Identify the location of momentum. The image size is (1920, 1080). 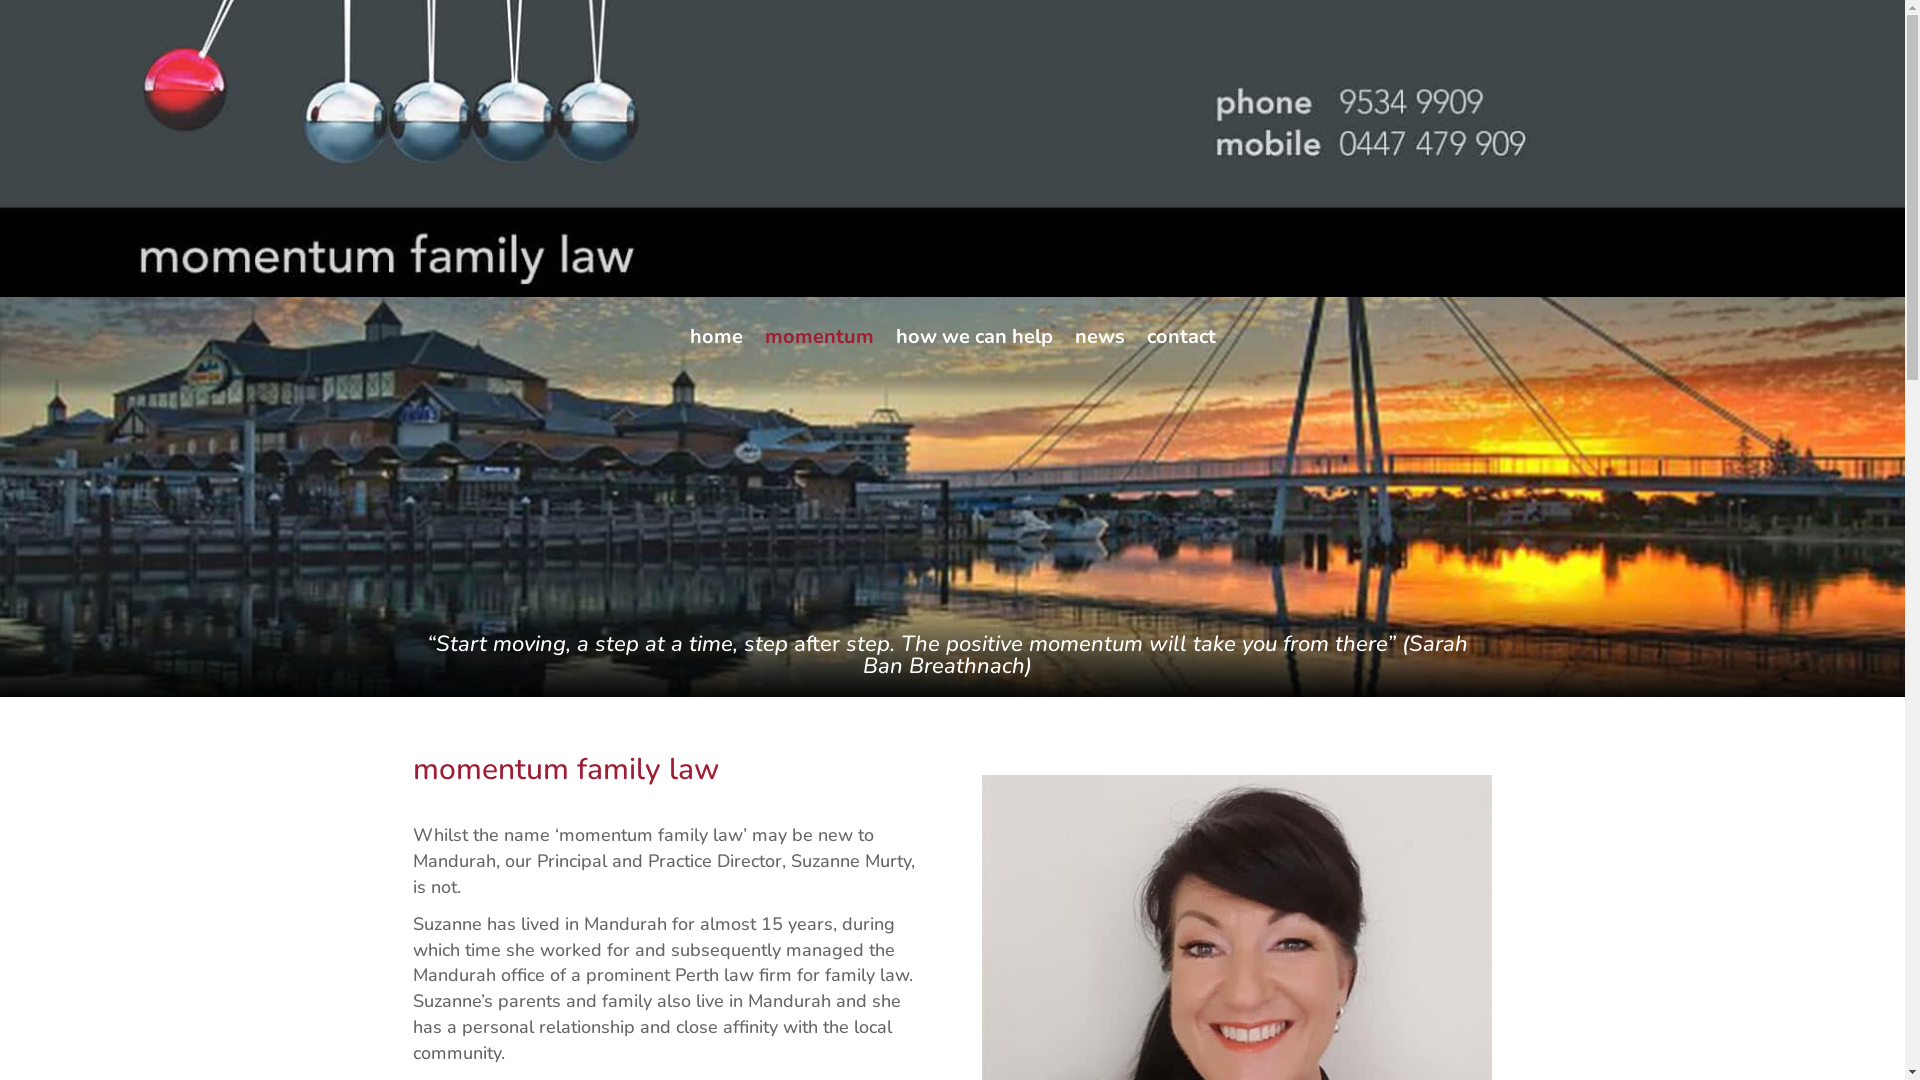
(818, 352).